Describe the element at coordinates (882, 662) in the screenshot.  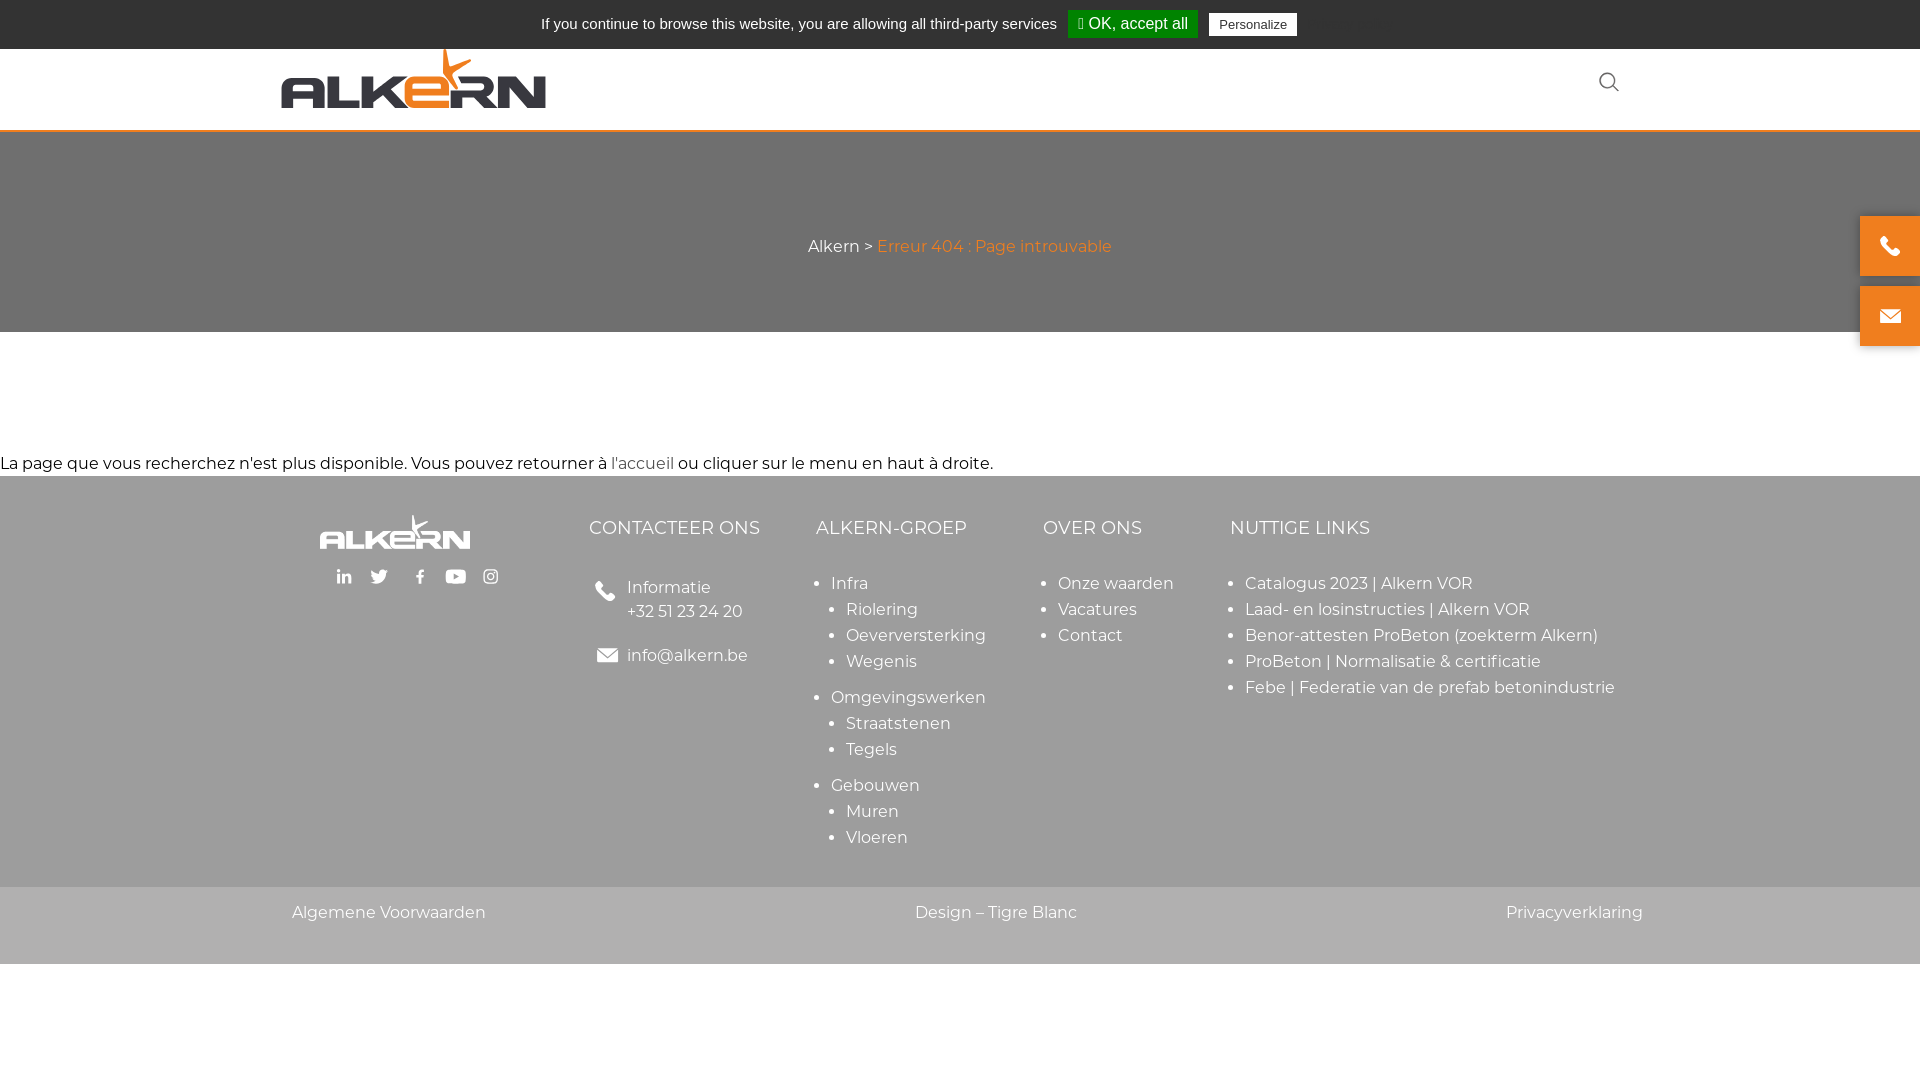
I see `Wegenis` at that location.